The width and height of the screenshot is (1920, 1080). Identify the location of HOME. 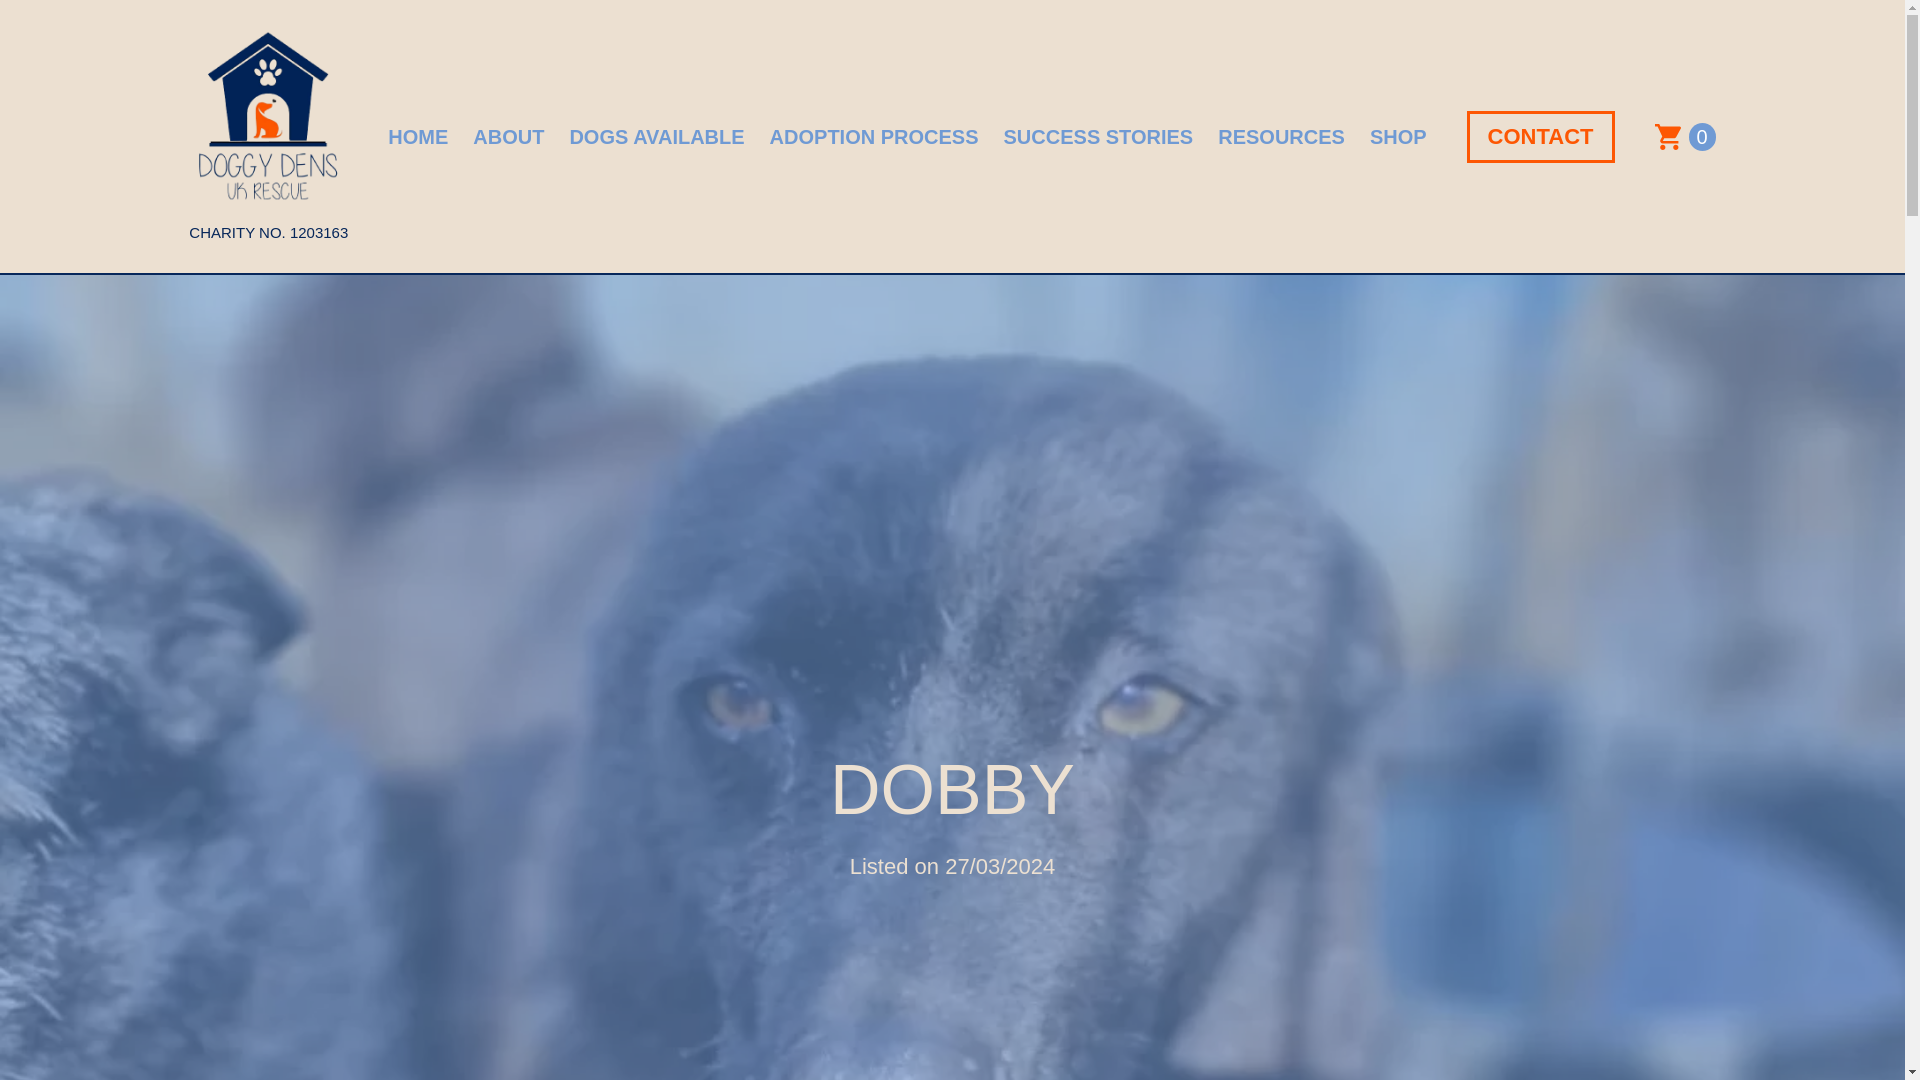
(417, 136).